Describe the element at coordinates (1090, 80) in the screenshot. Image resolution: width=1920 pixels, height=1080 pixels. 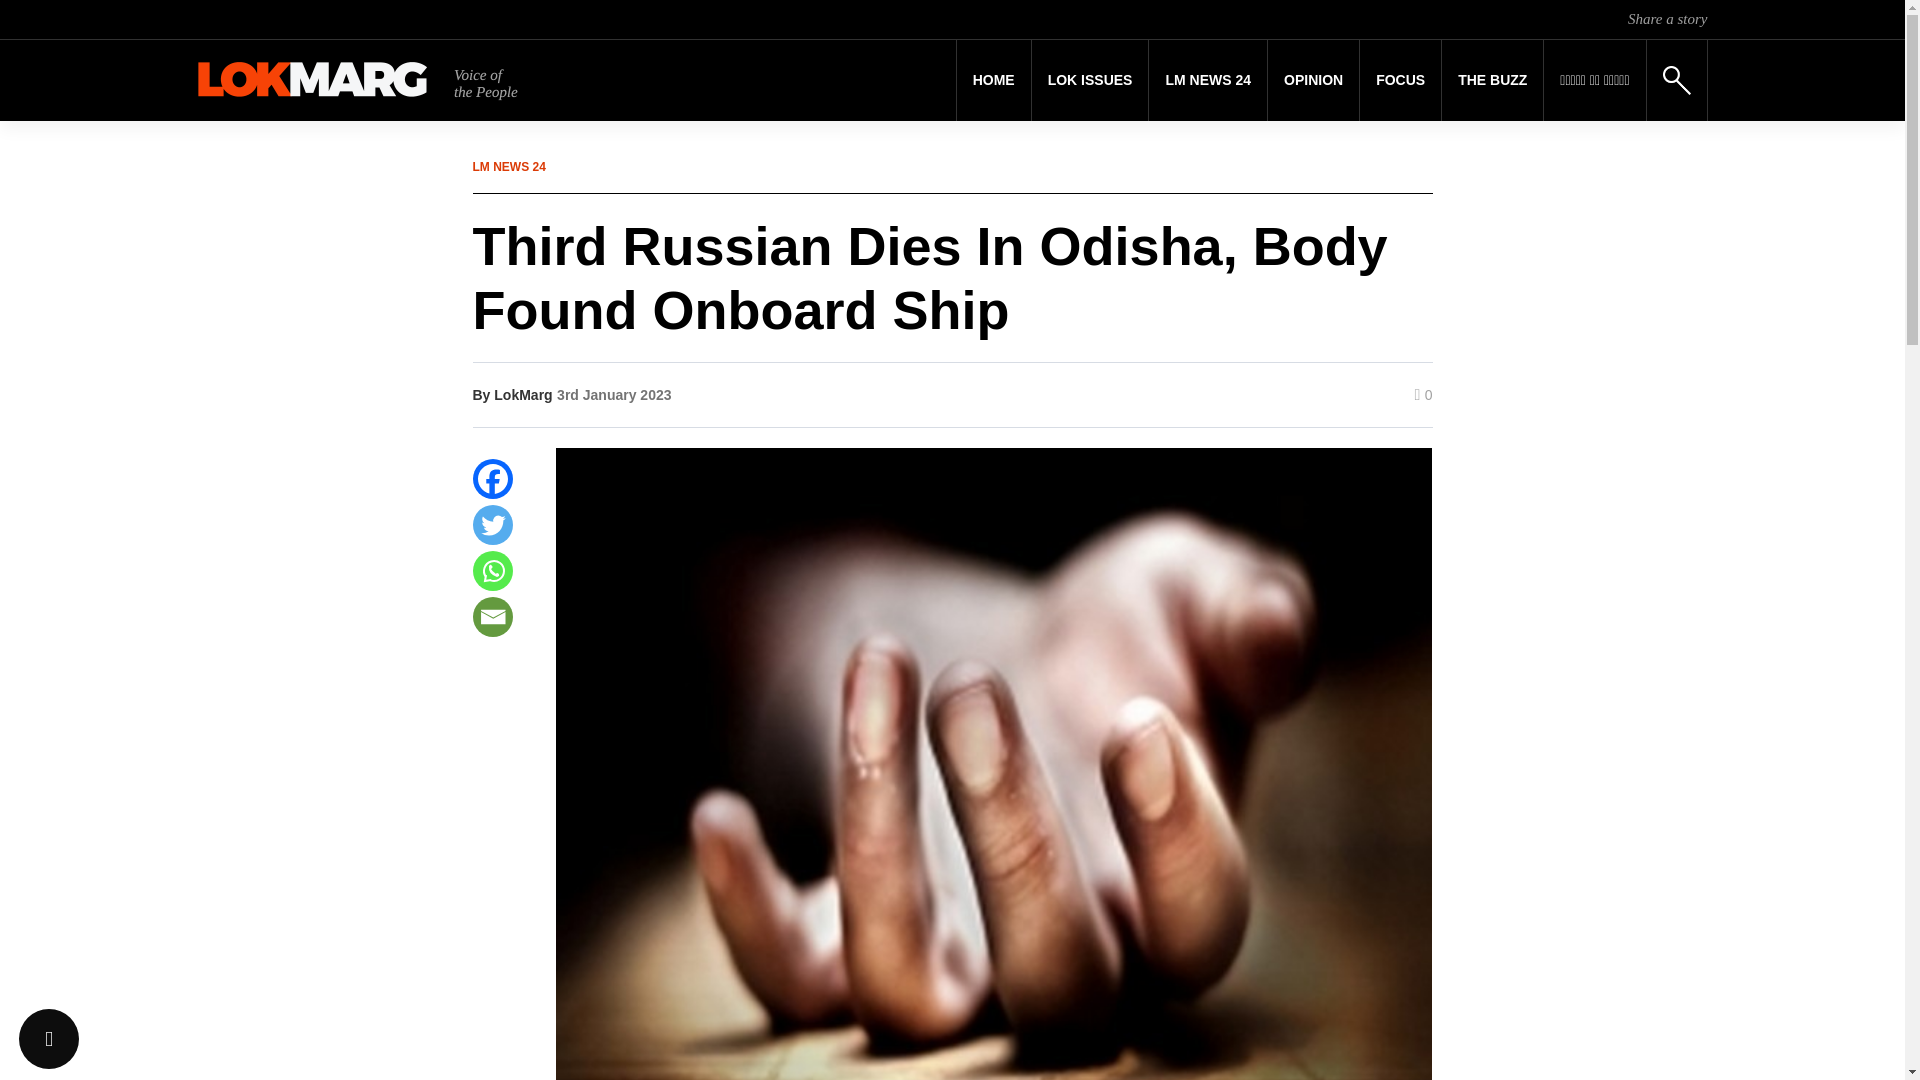
I see `Lok Issues` at that location.